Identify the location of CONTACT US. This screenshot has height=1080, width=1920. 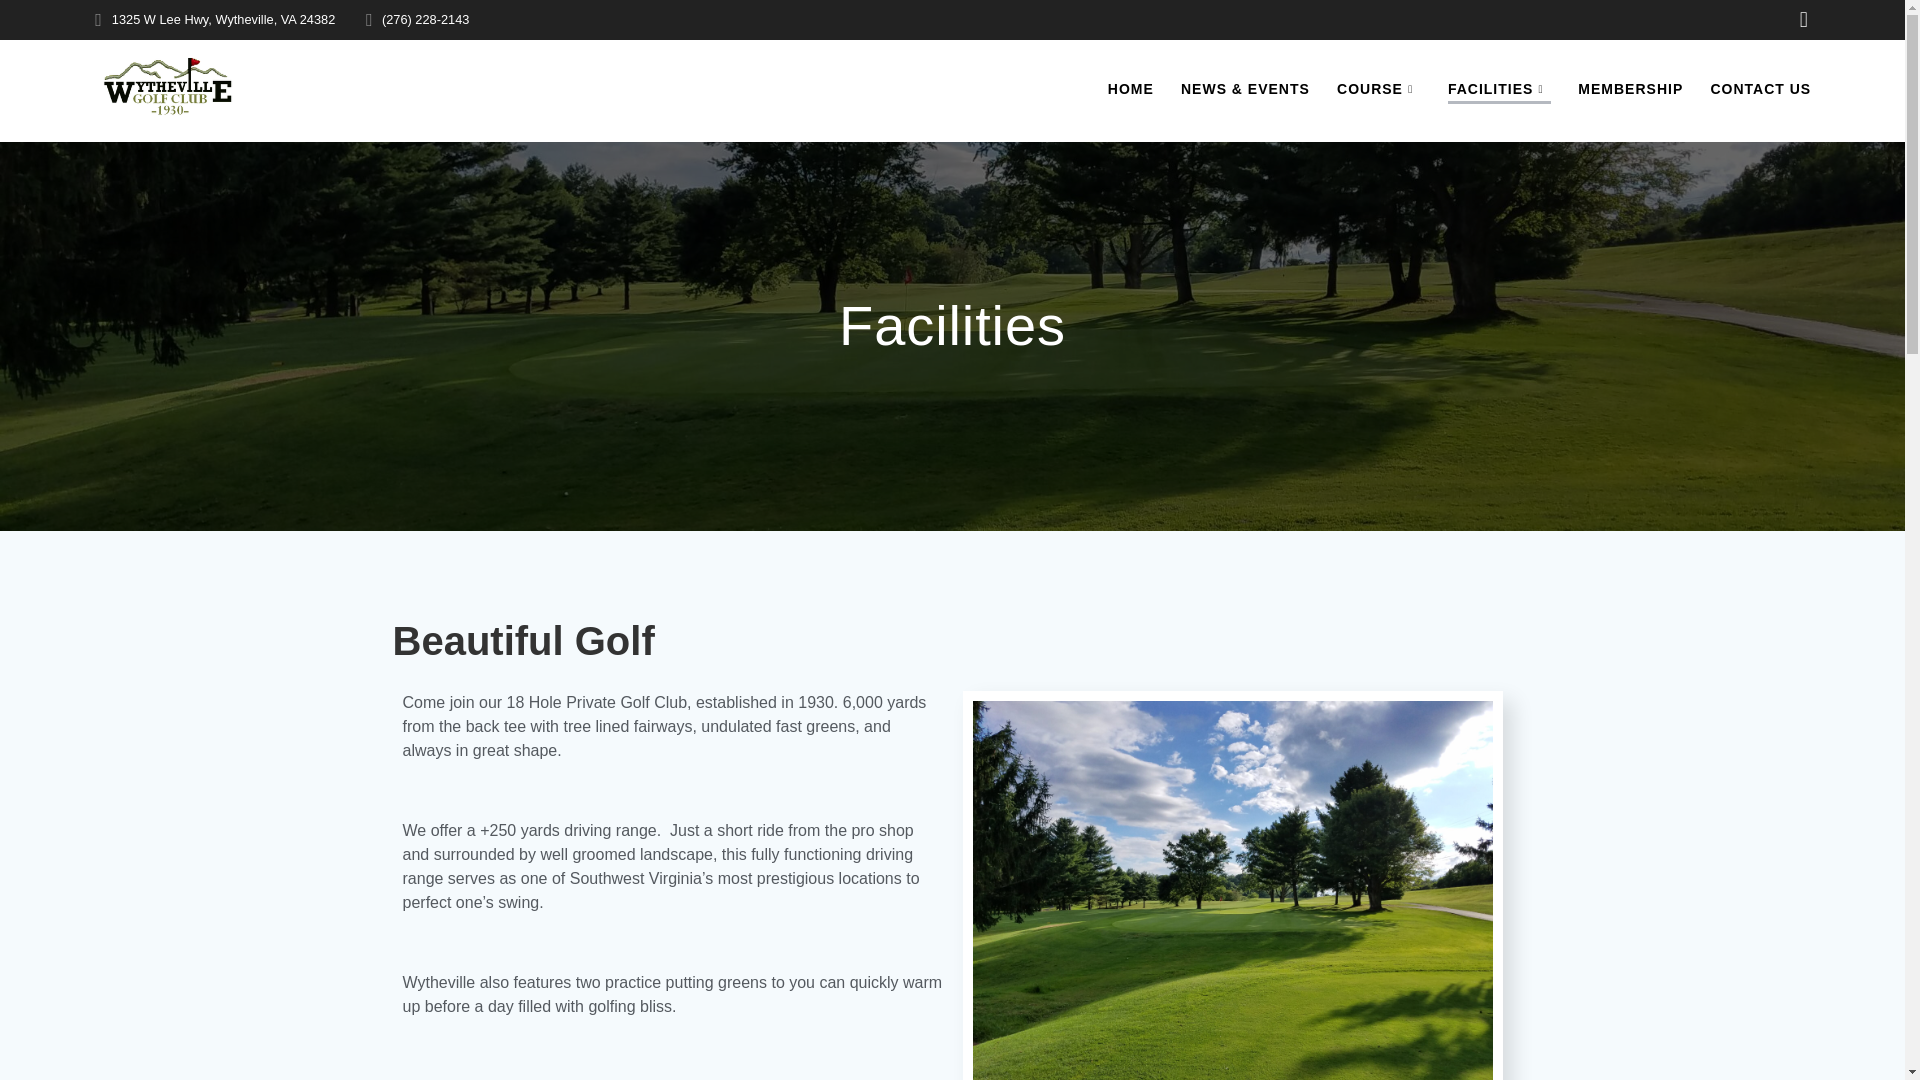
(1760, 88).